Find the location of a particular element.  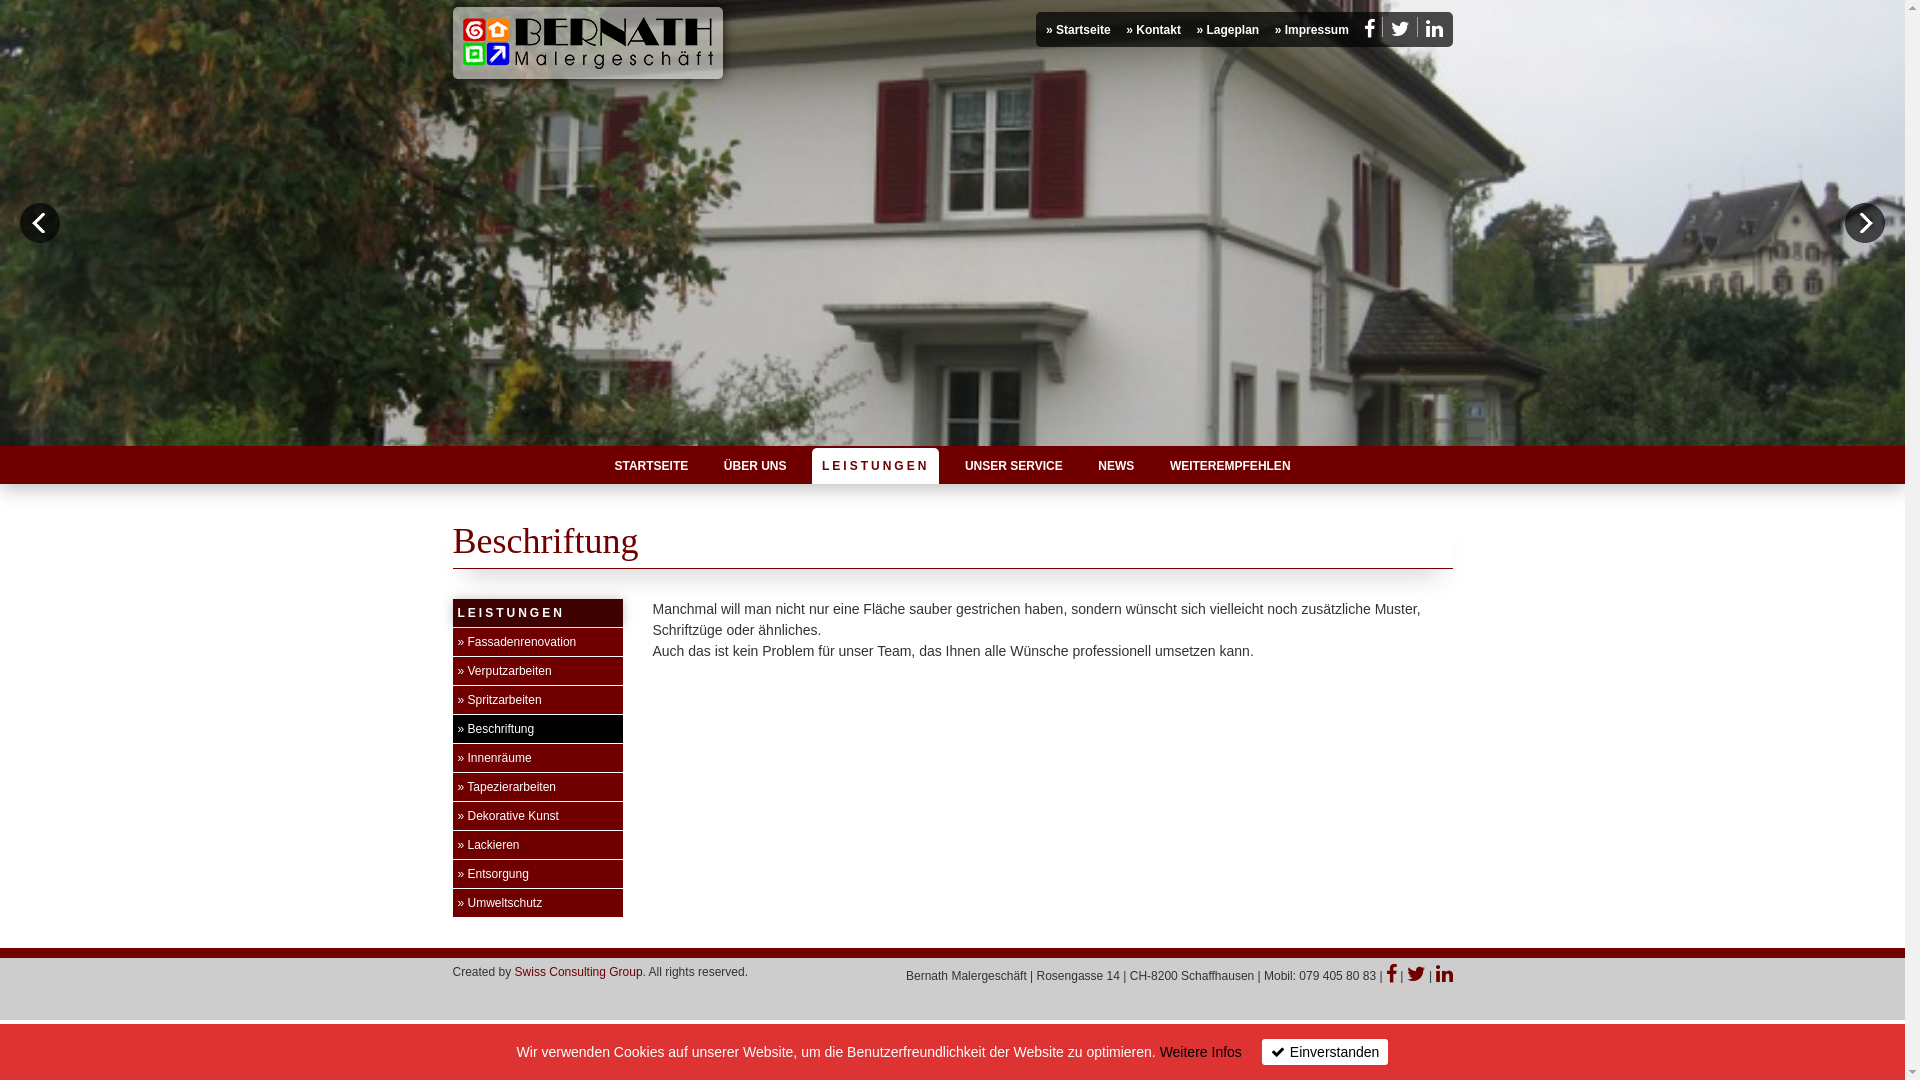

Startseite is located at coordinates (1078, 30).